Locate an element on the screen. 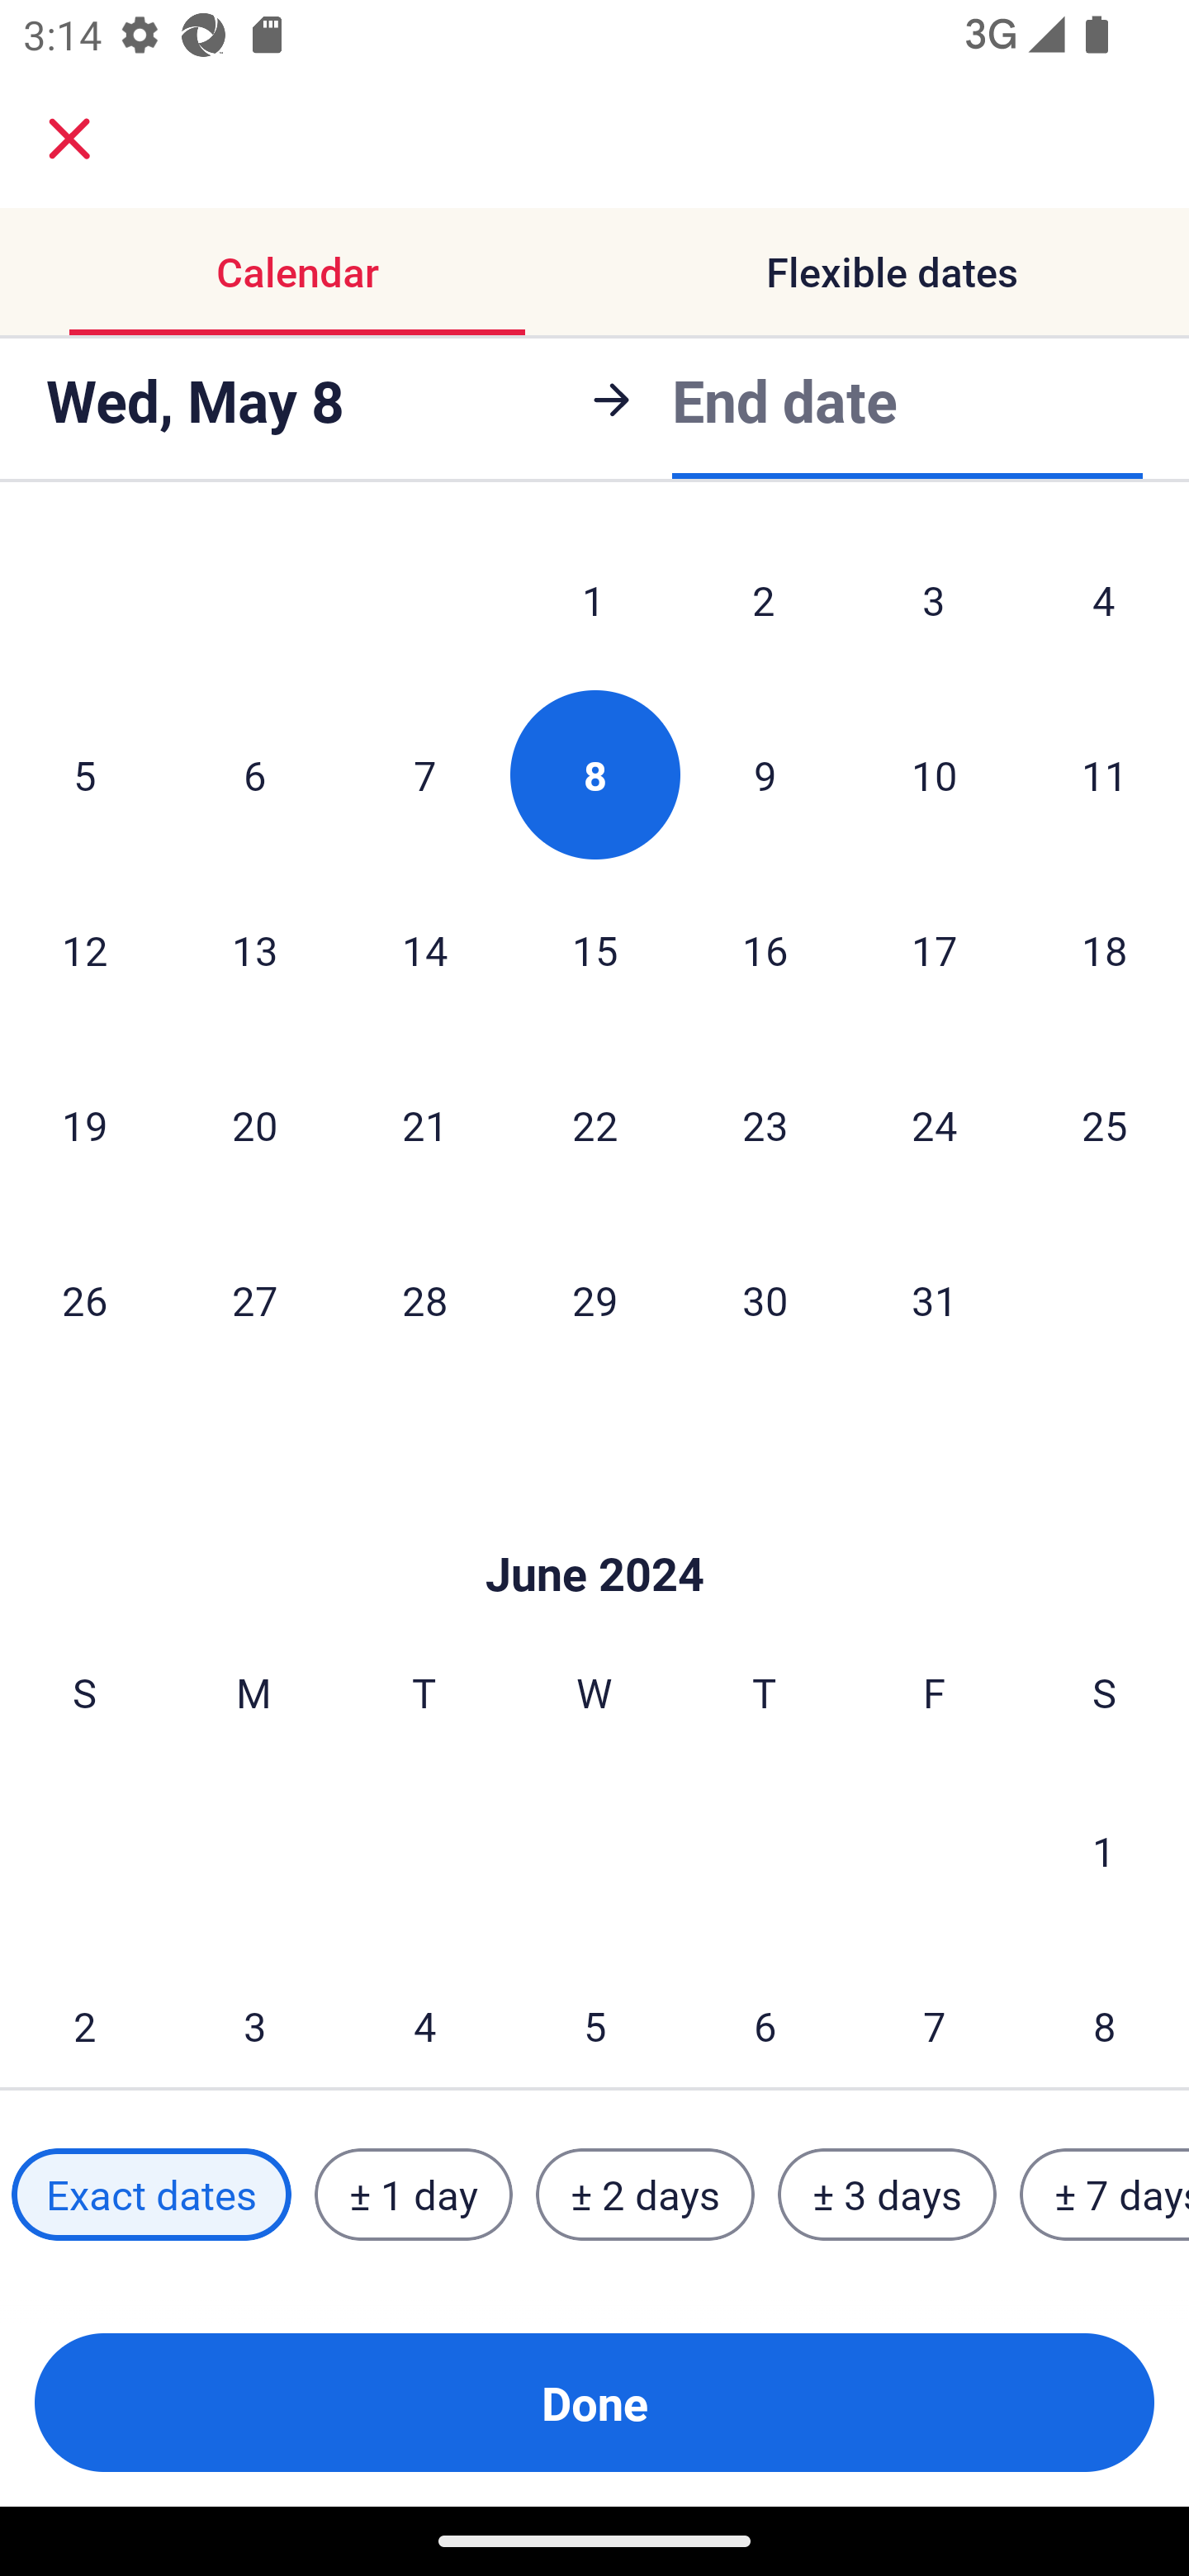 This screenshot has width=1189, height=2576. 29 Wednesday, May 29, 2024 is located at coordinates (594, 1300).